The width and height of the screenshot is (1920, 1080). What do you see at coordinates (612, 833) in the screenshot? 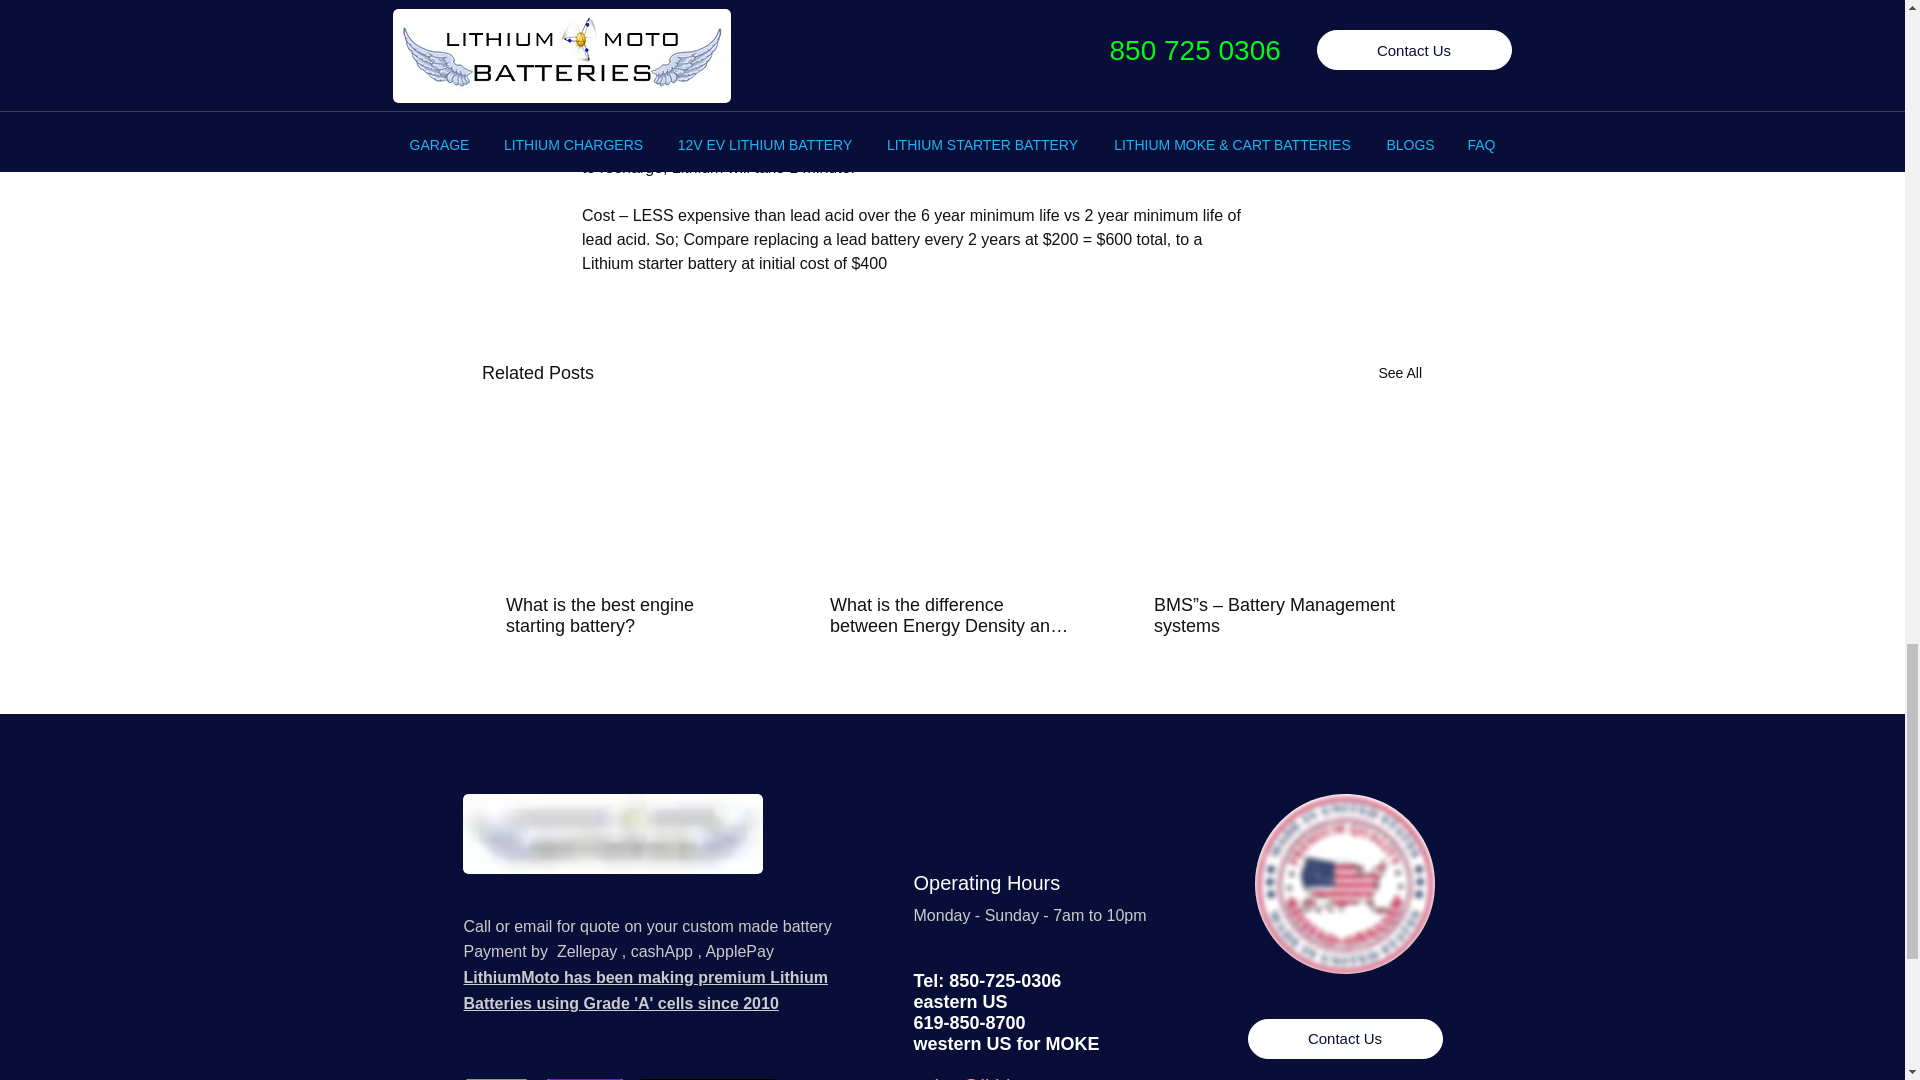
I see `lithium starting battery ` at bounding box center [612, 833].